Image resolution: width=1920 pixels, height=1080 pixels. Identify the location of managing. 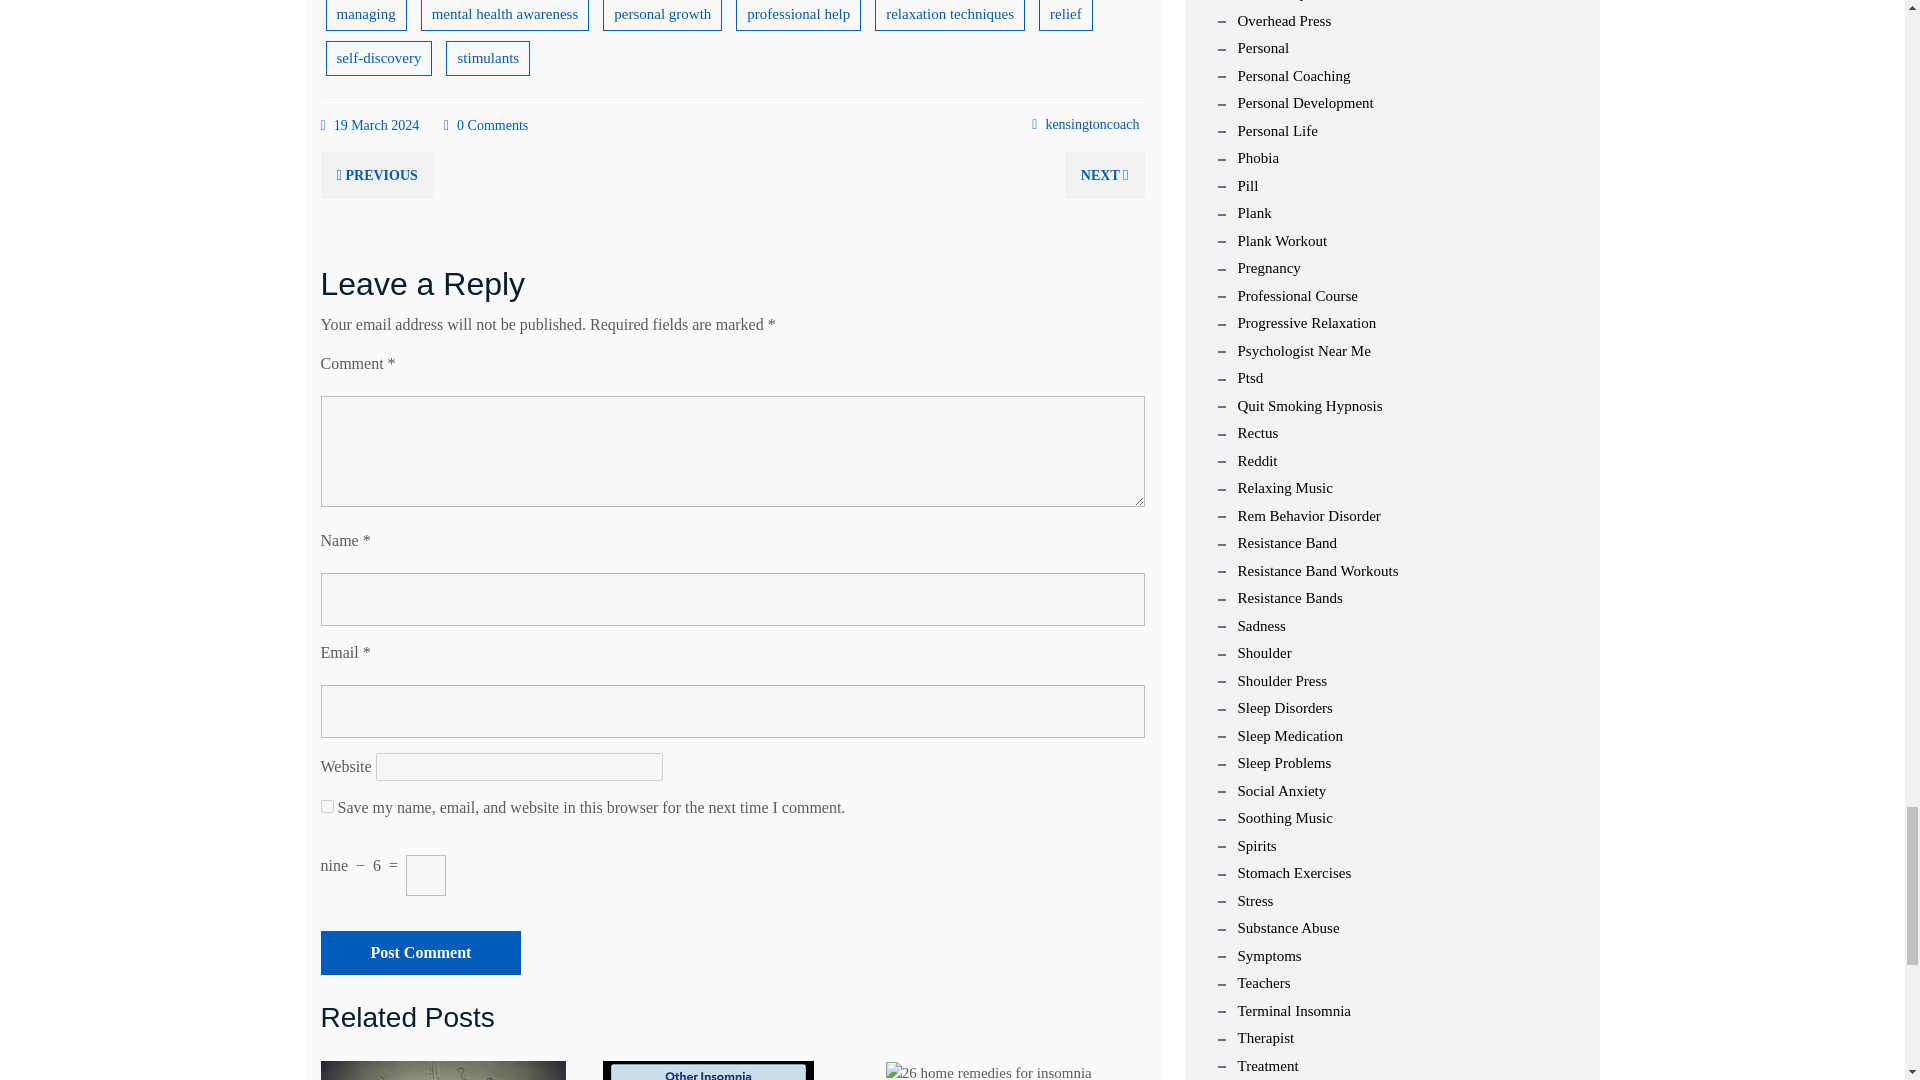
(366, 16).